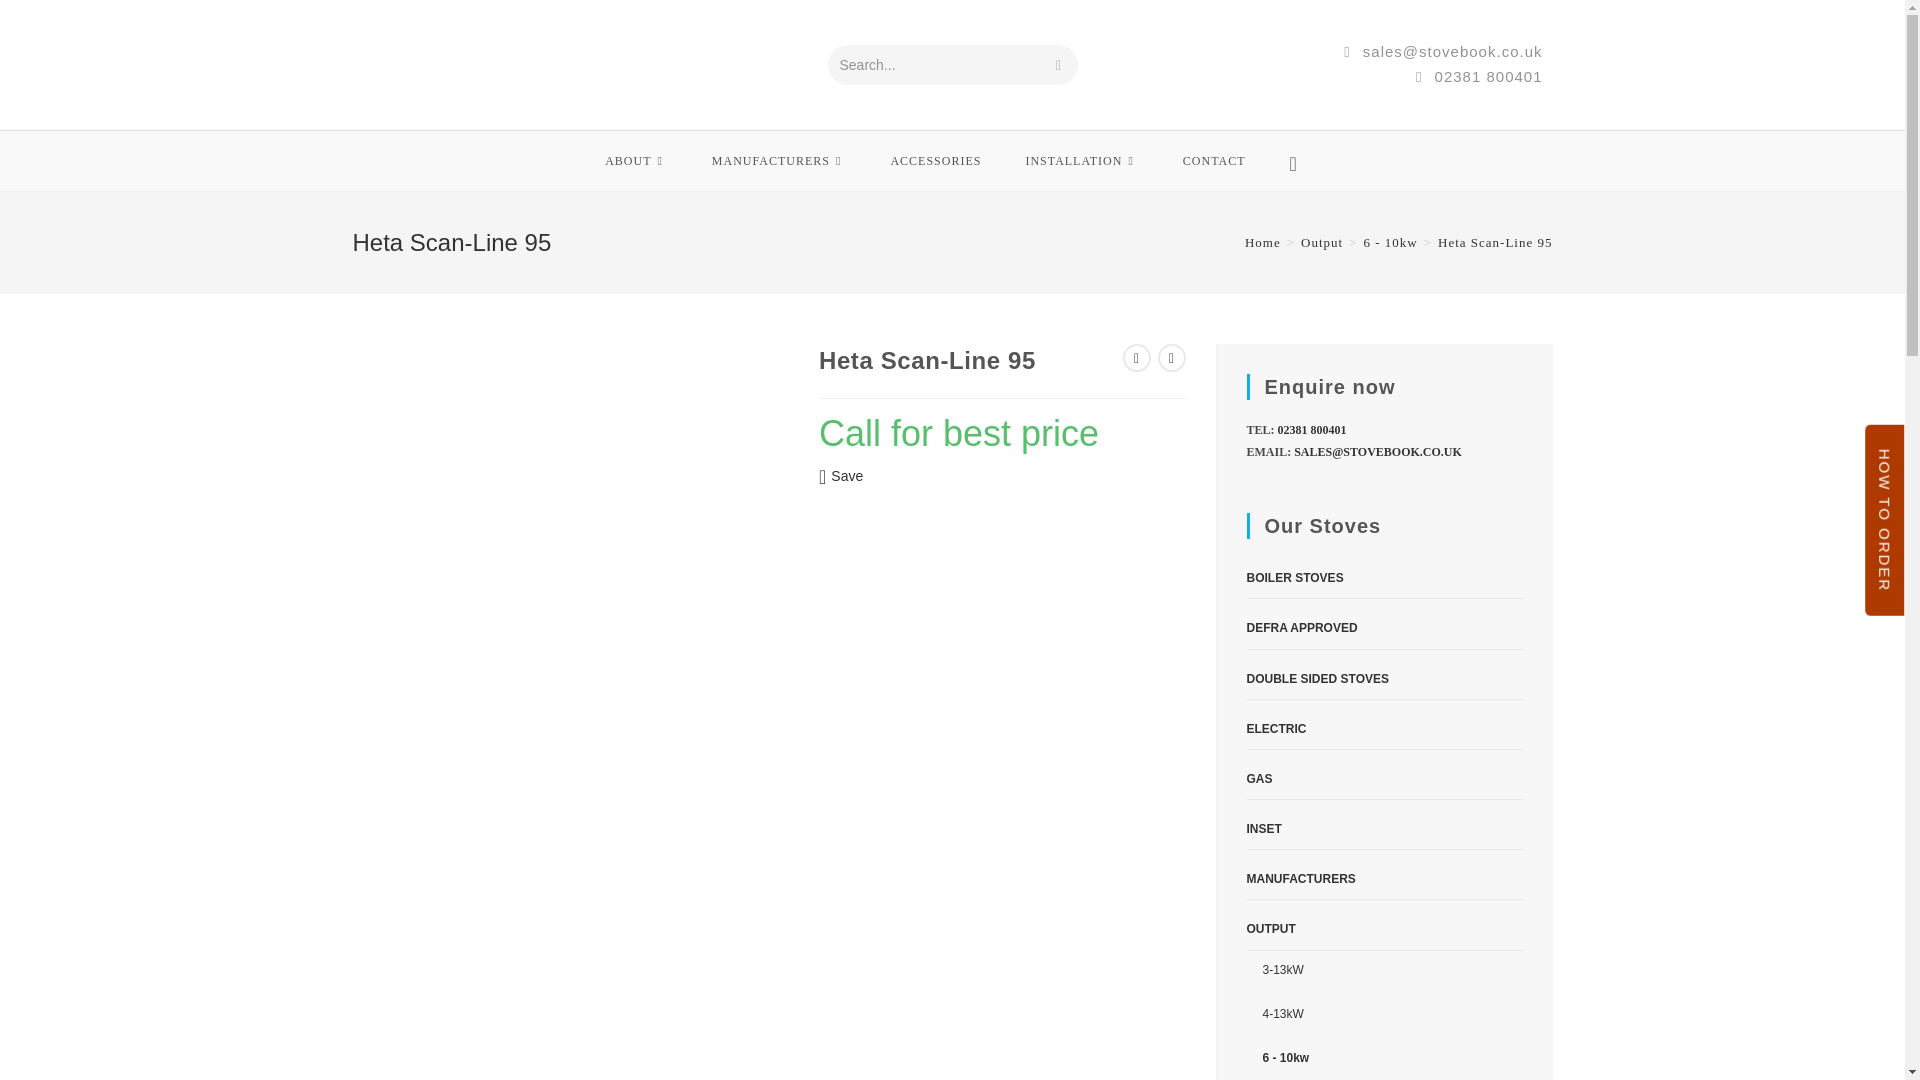  I want to click on 02381 800401, so click(1478, 77).